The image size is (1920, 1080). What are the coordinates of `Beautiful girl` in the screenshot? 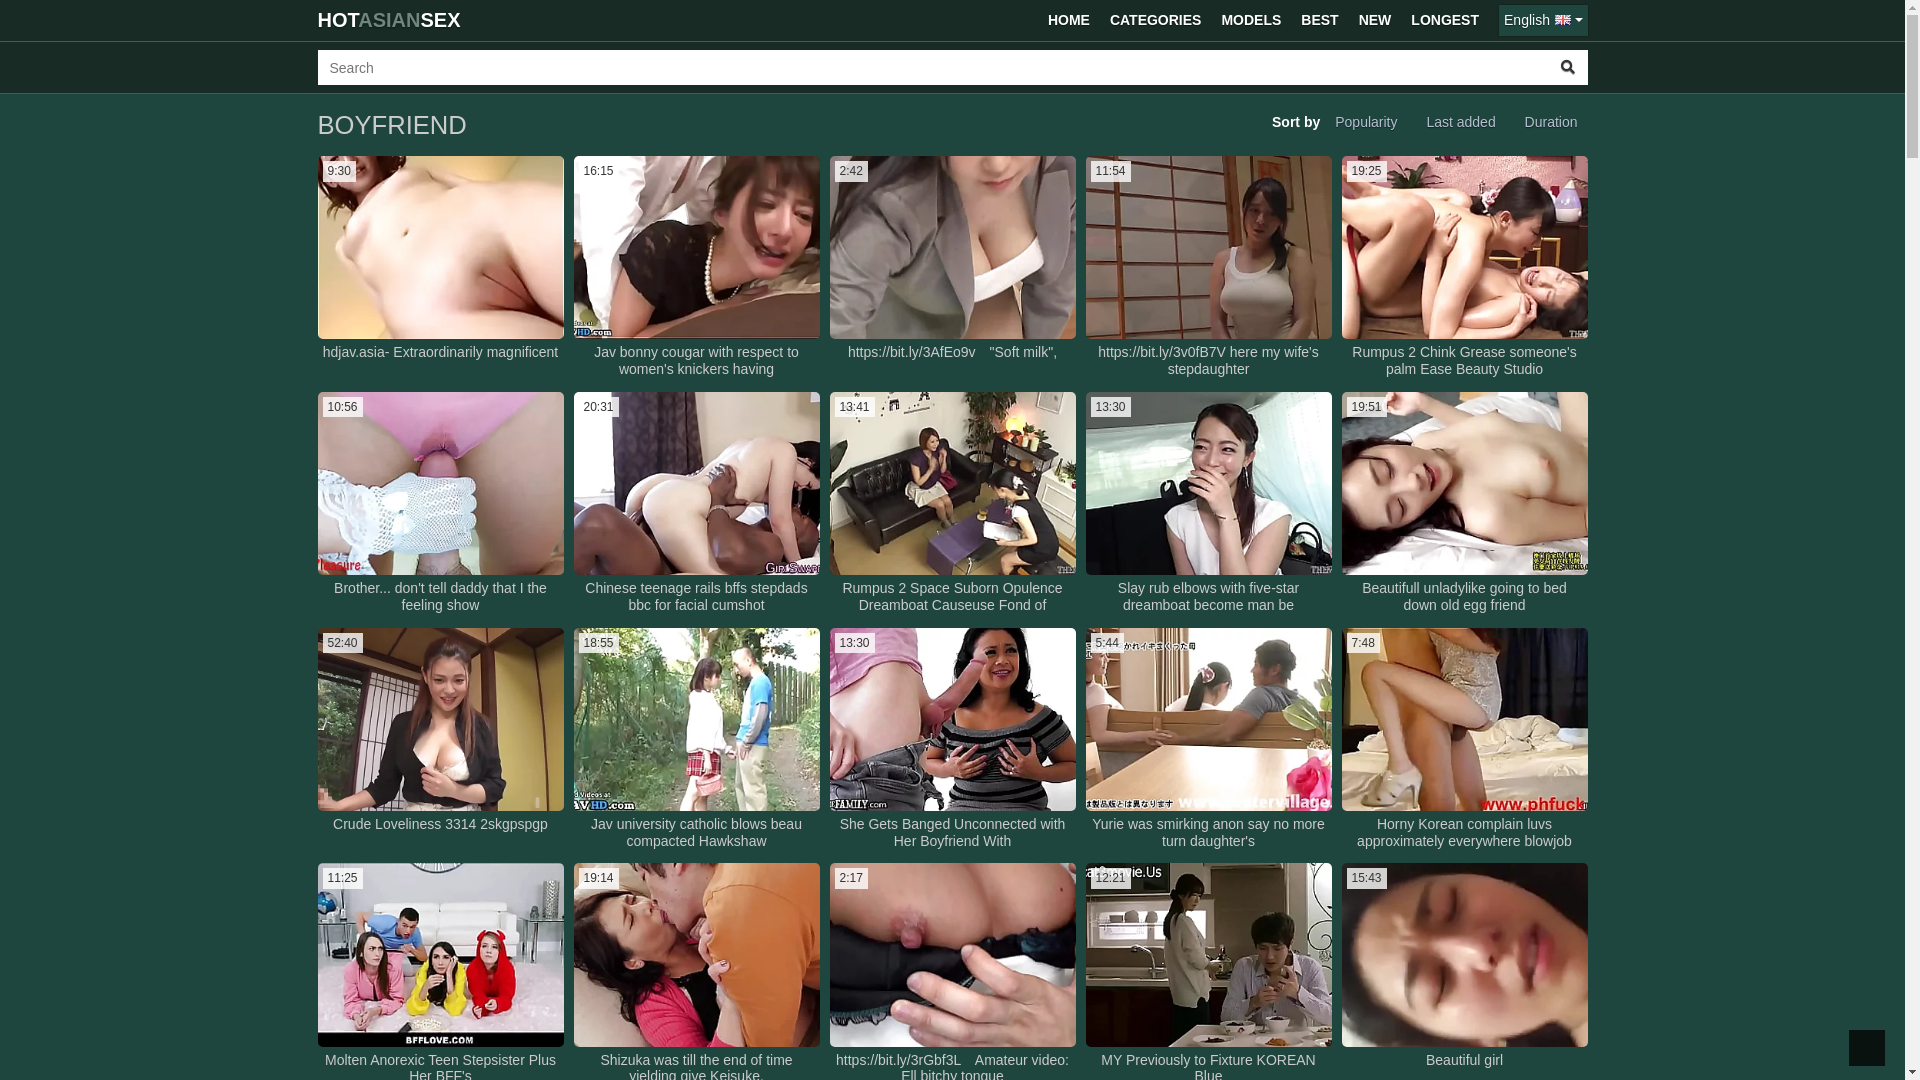 It's located at (1464, 1060).